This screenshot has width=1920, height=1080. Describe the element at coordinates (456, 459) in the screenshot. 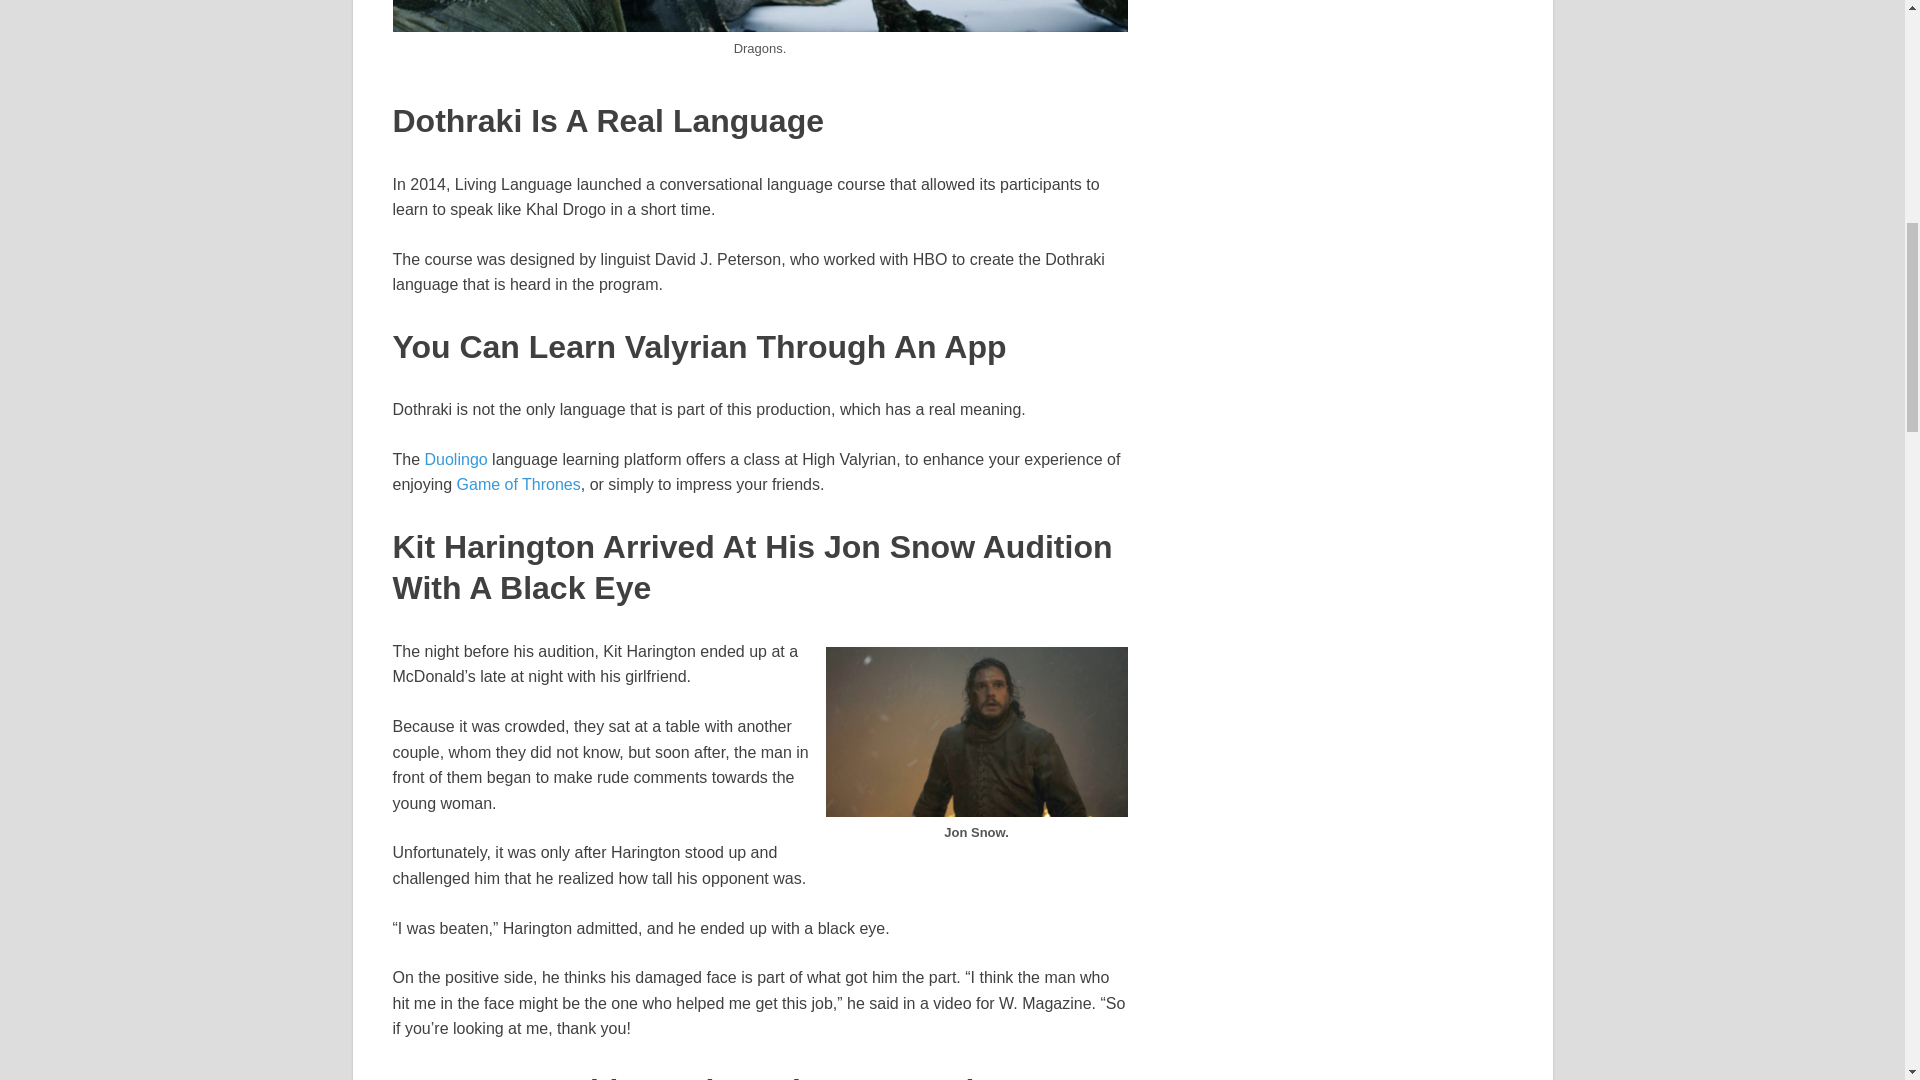

I see `Duolingo` at that location.